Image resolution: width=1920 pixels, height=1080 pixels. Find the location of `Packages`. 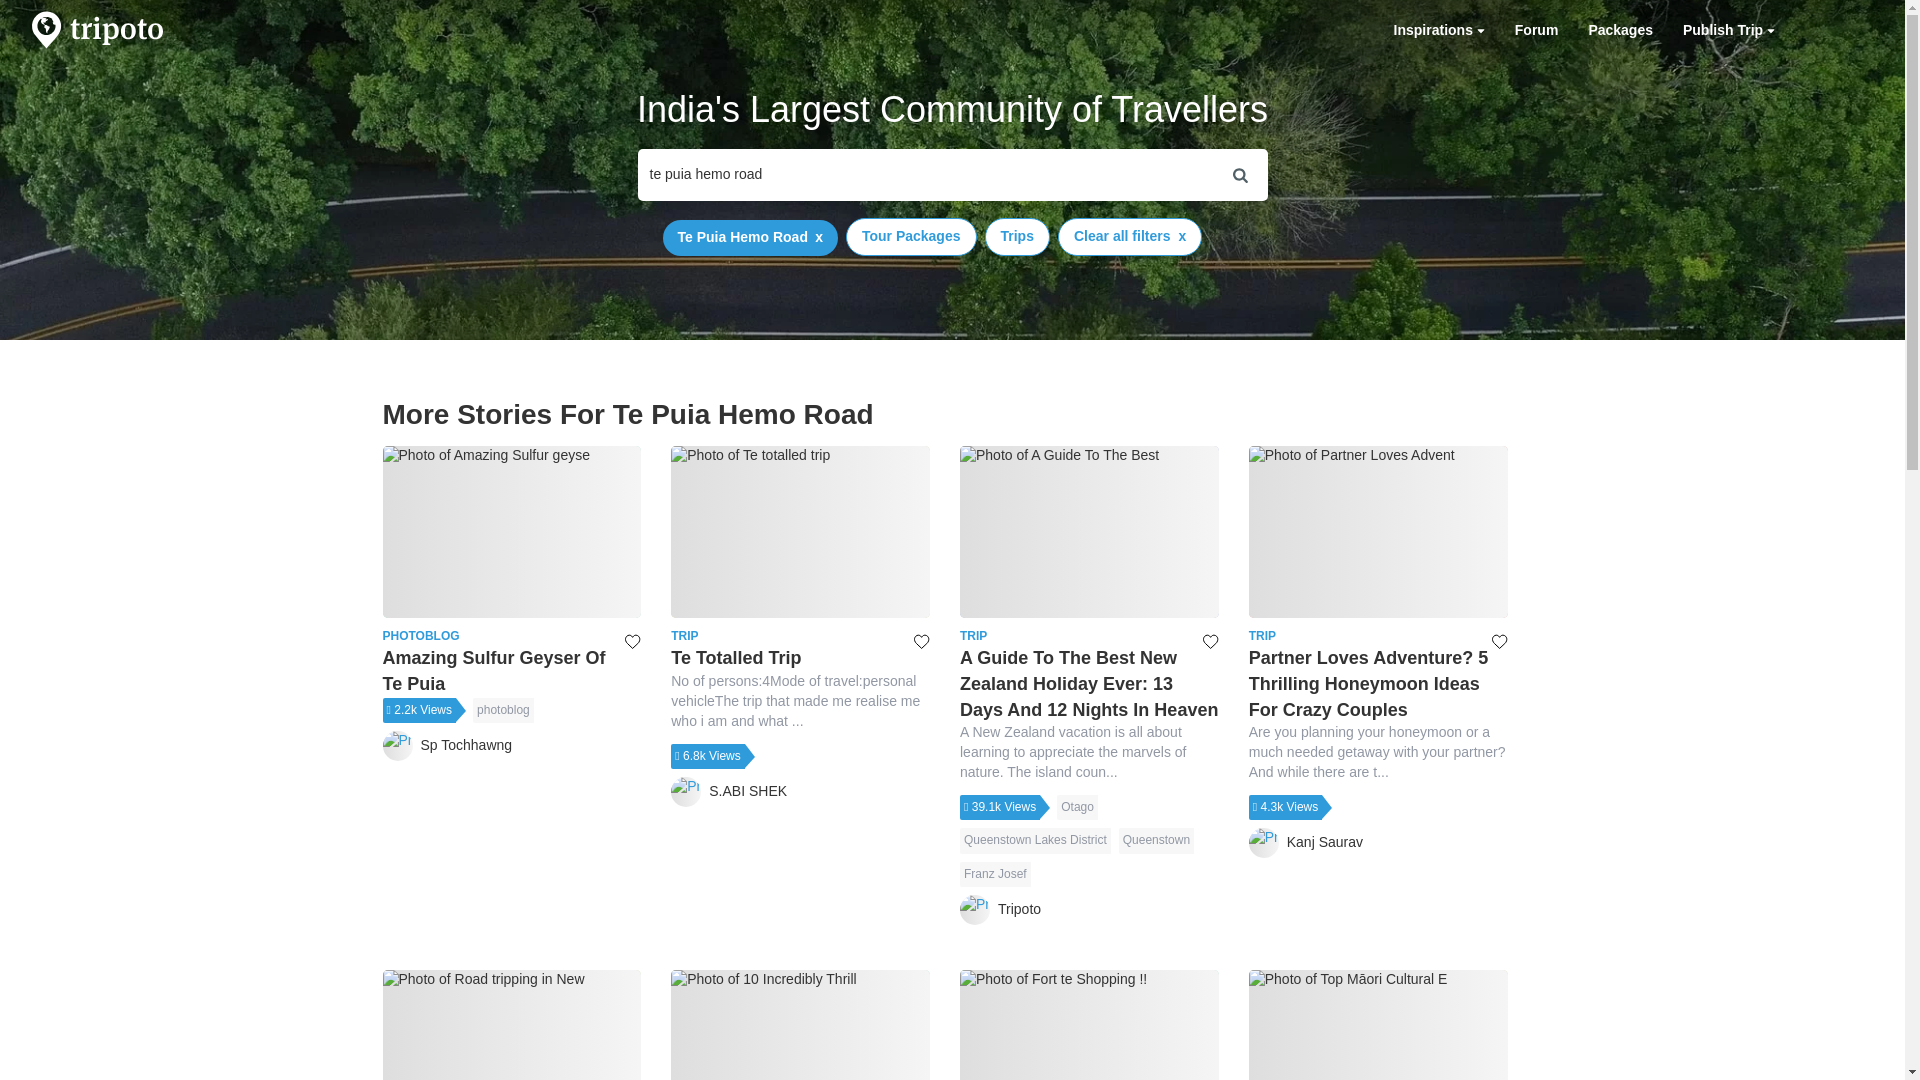

Packages is located at coordinates (1620, 30).